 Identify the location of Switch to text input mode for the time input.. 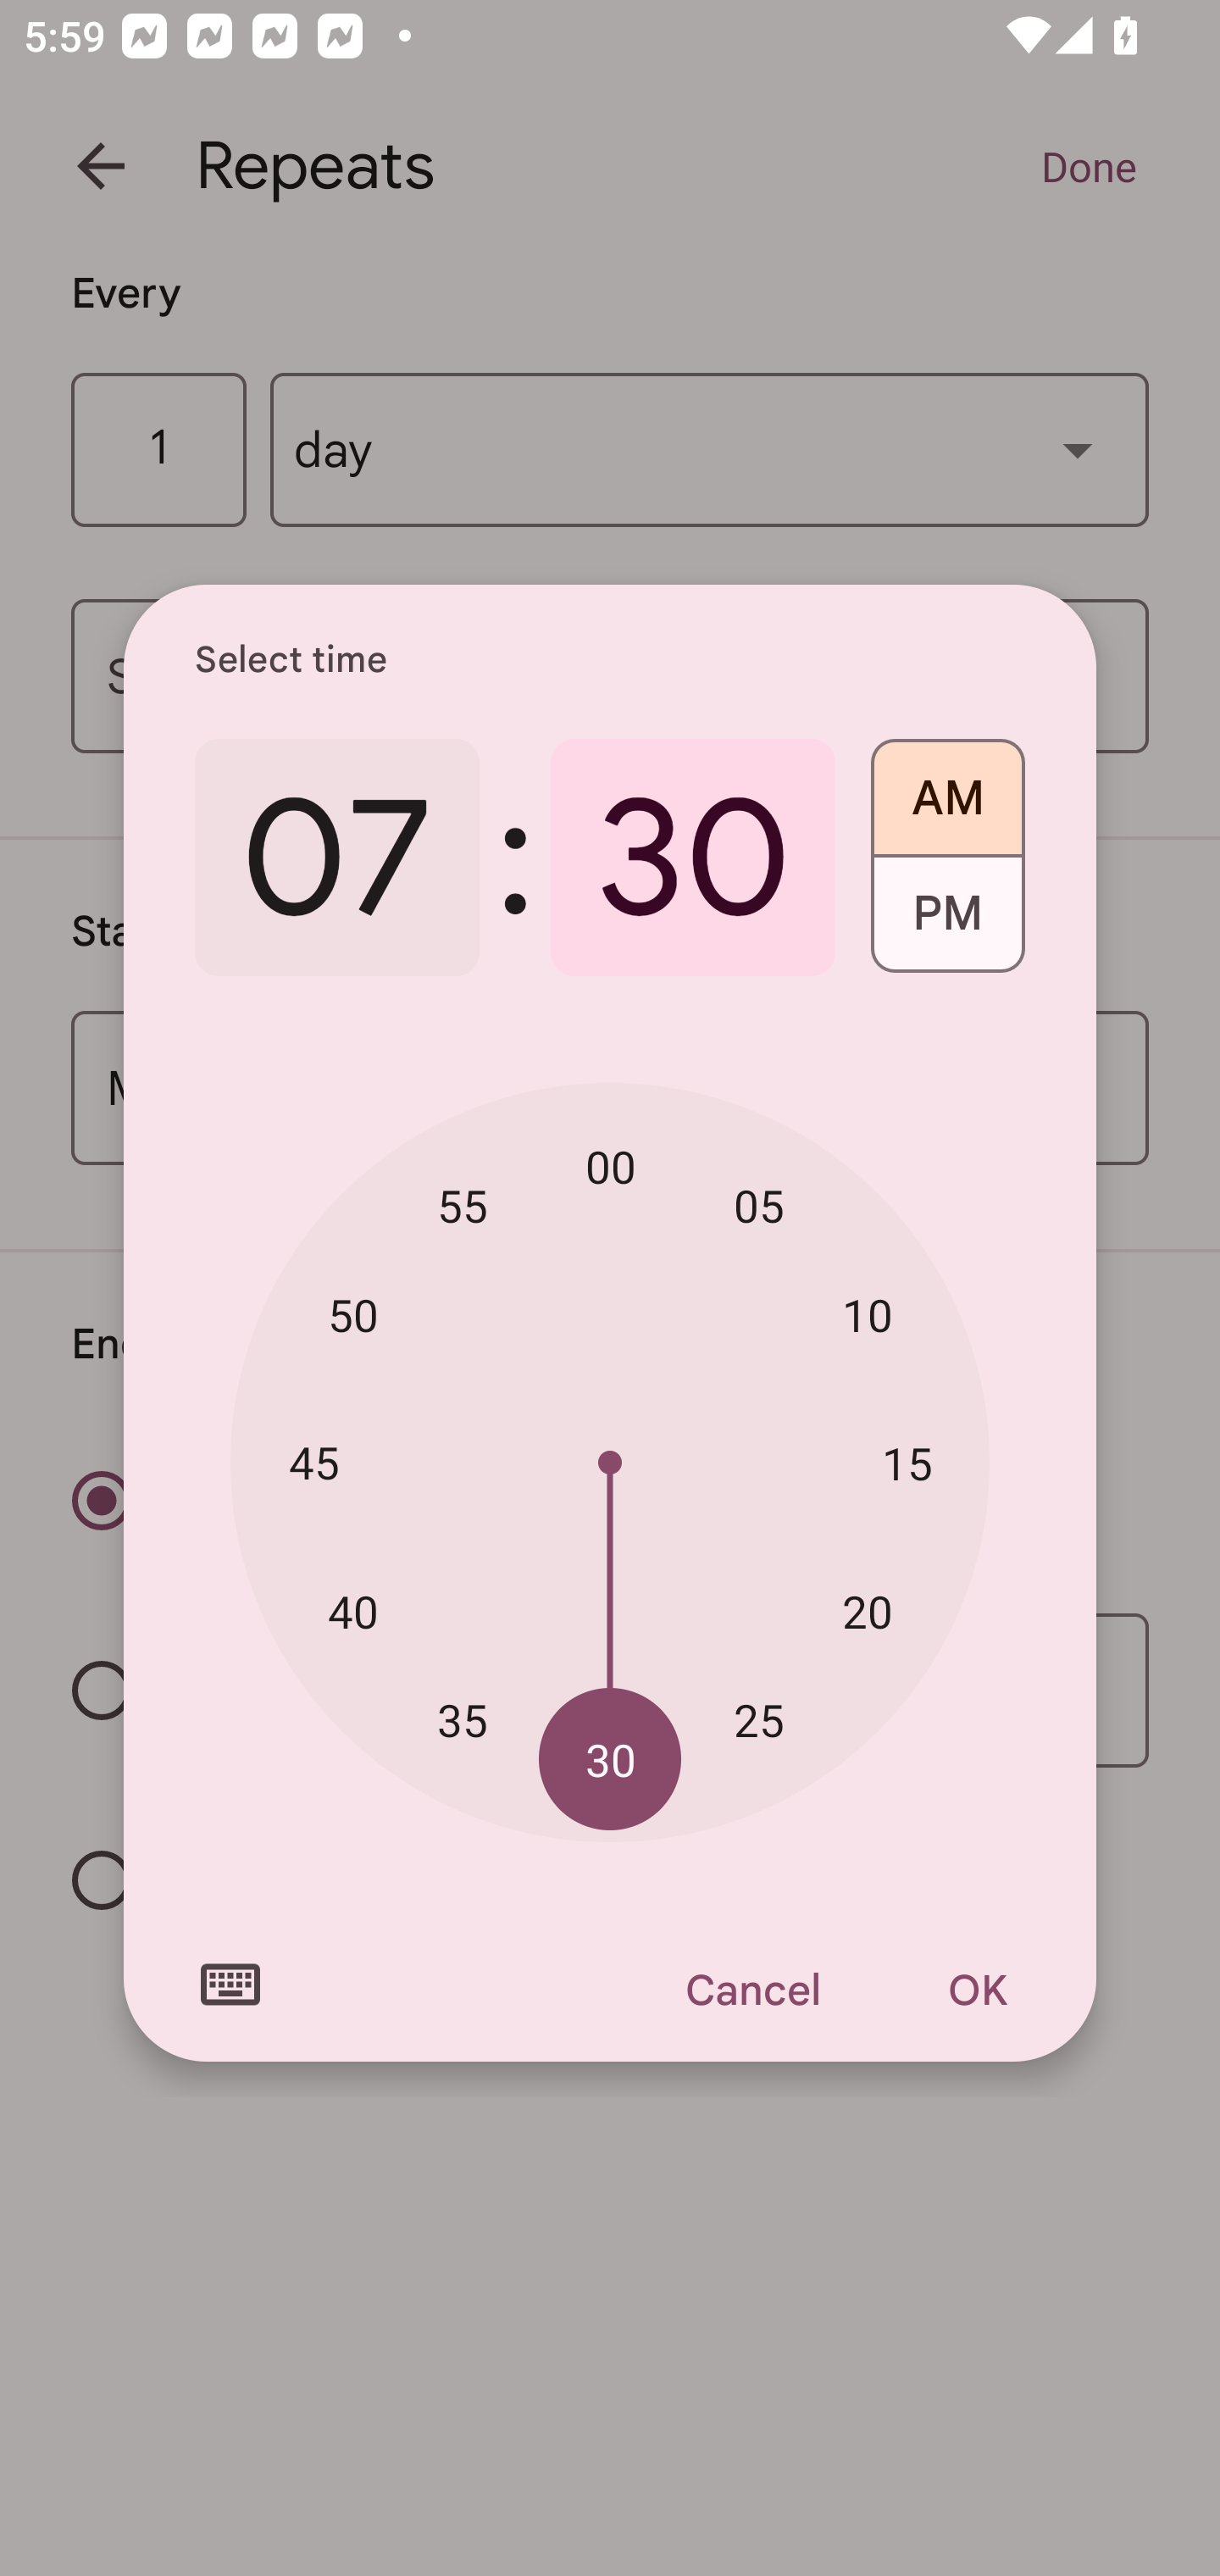
(230, 1985).